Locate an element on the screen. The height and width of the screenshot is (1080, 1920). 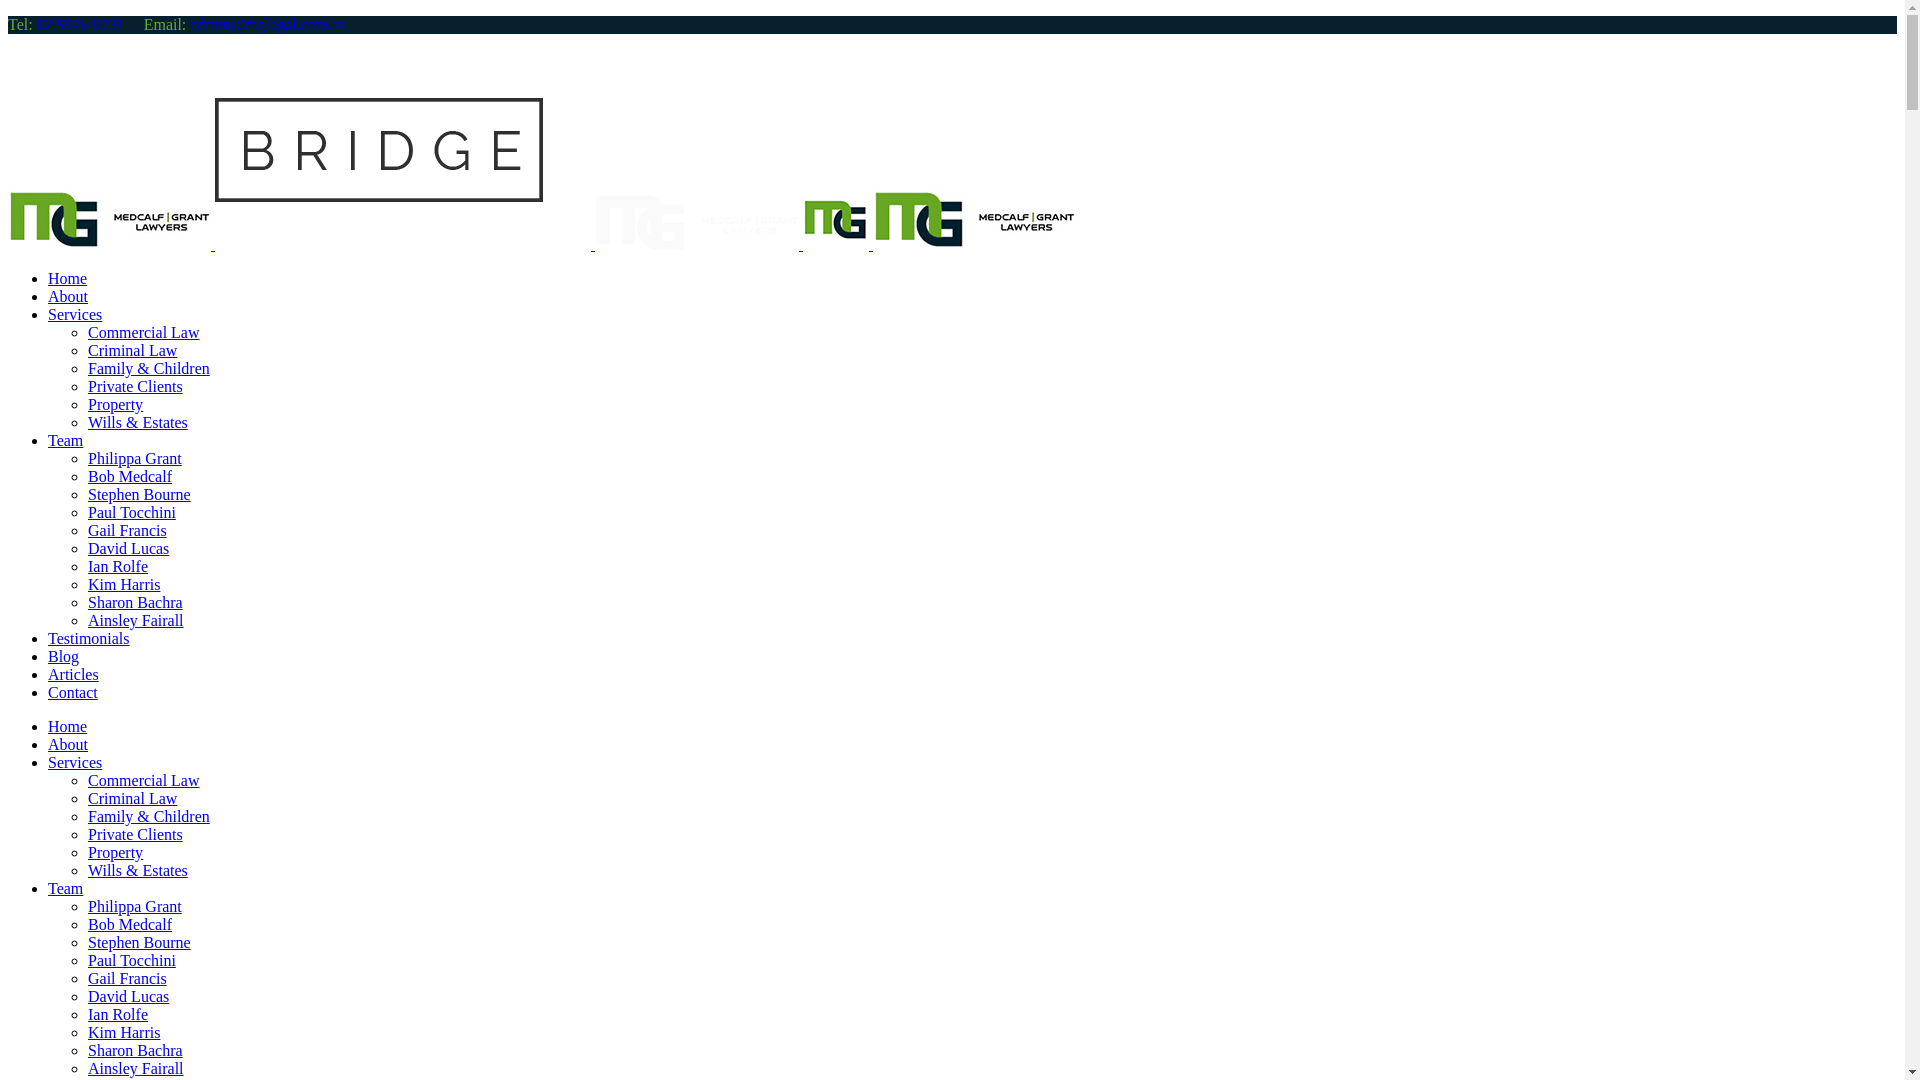
Kim Harris is located at coordinates (124, 584).